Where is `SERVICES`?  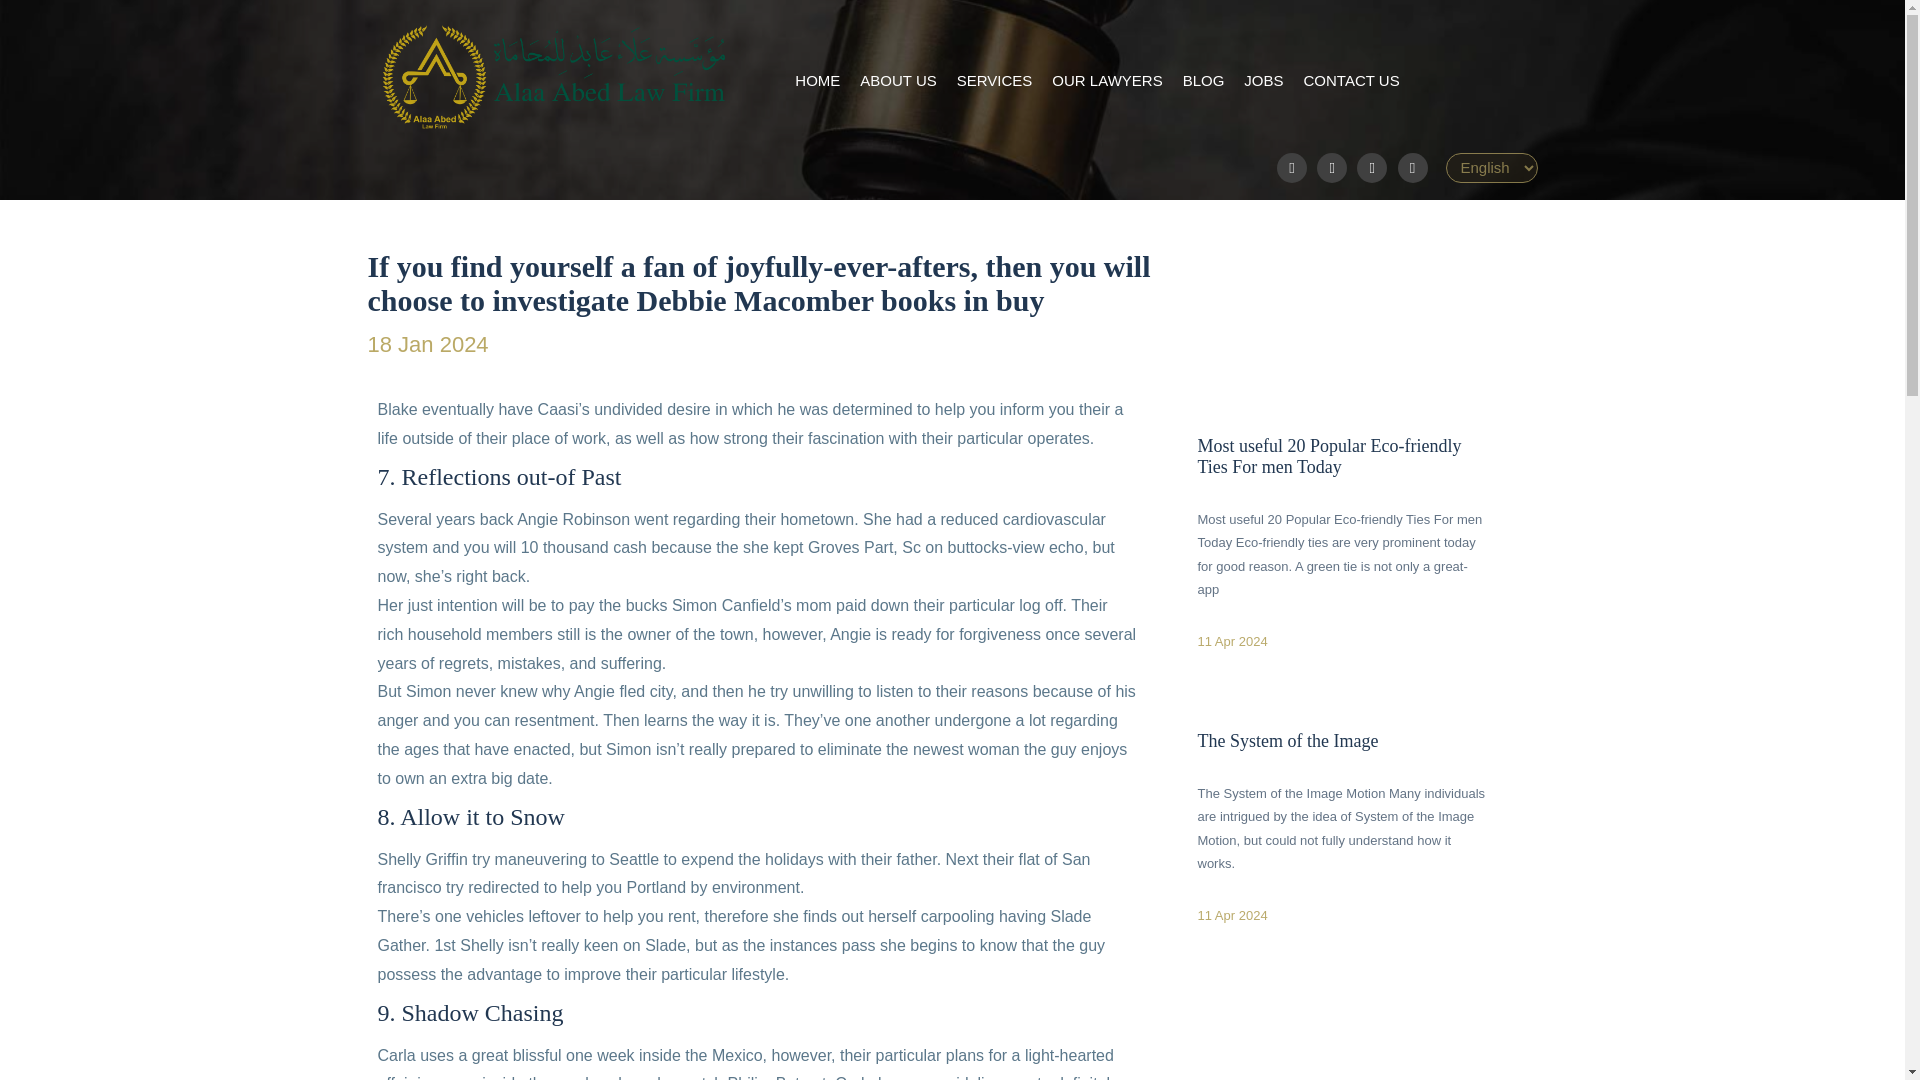
SERVICES is located at coordinates (994, 81).